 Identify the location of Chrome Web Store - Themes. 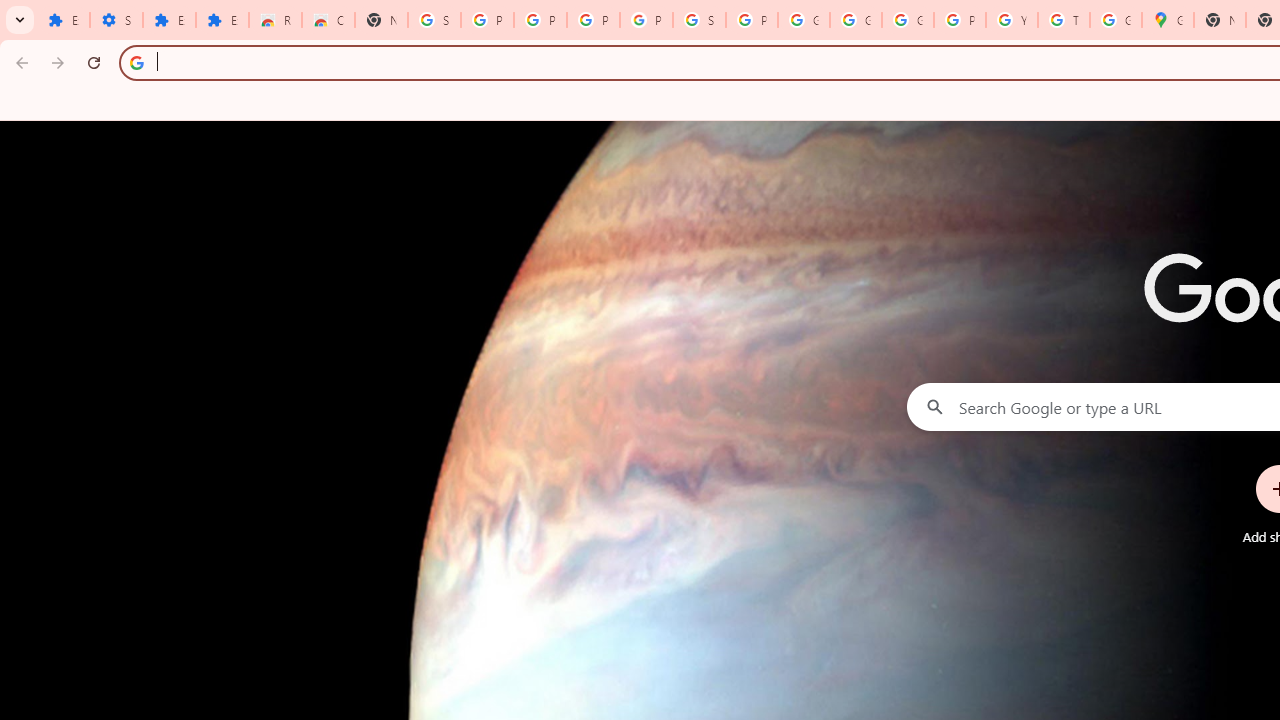
(328, 20).